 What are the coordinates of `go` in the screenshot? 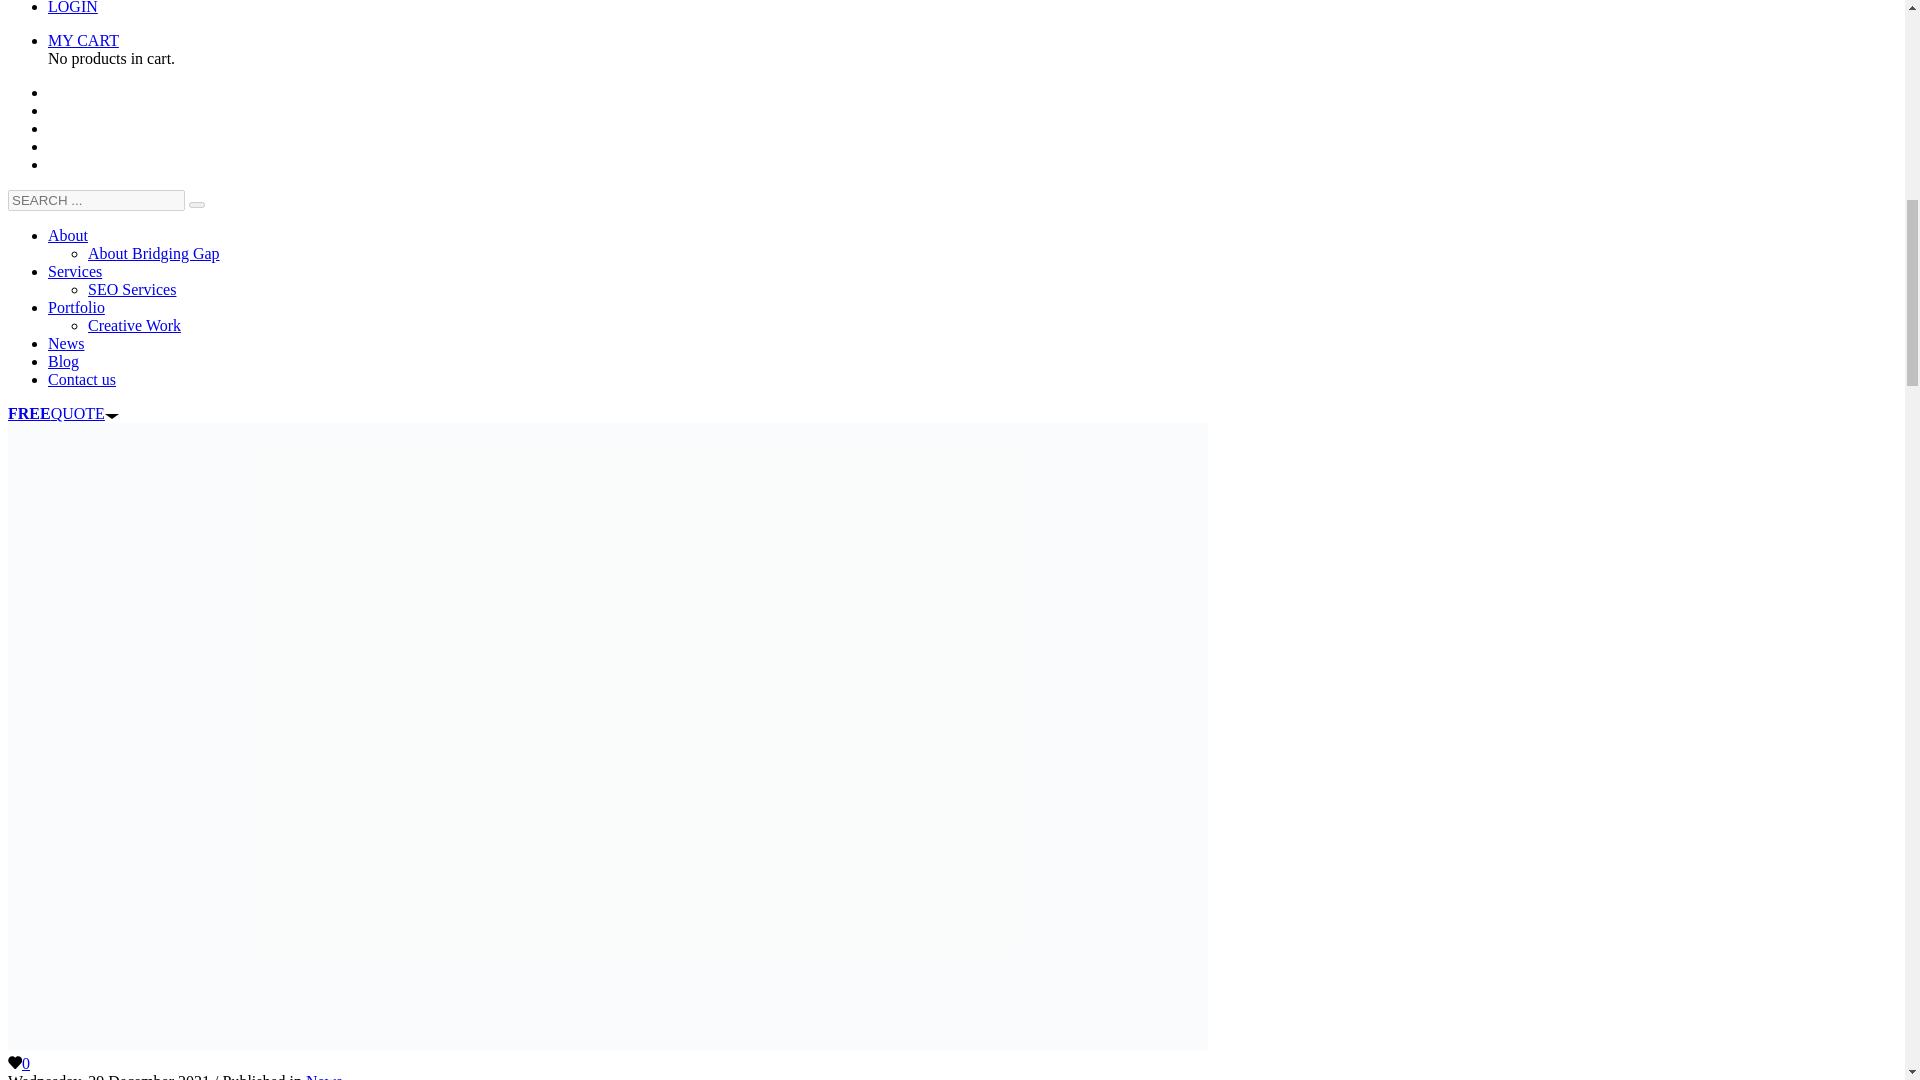 It's located at (196, 204).